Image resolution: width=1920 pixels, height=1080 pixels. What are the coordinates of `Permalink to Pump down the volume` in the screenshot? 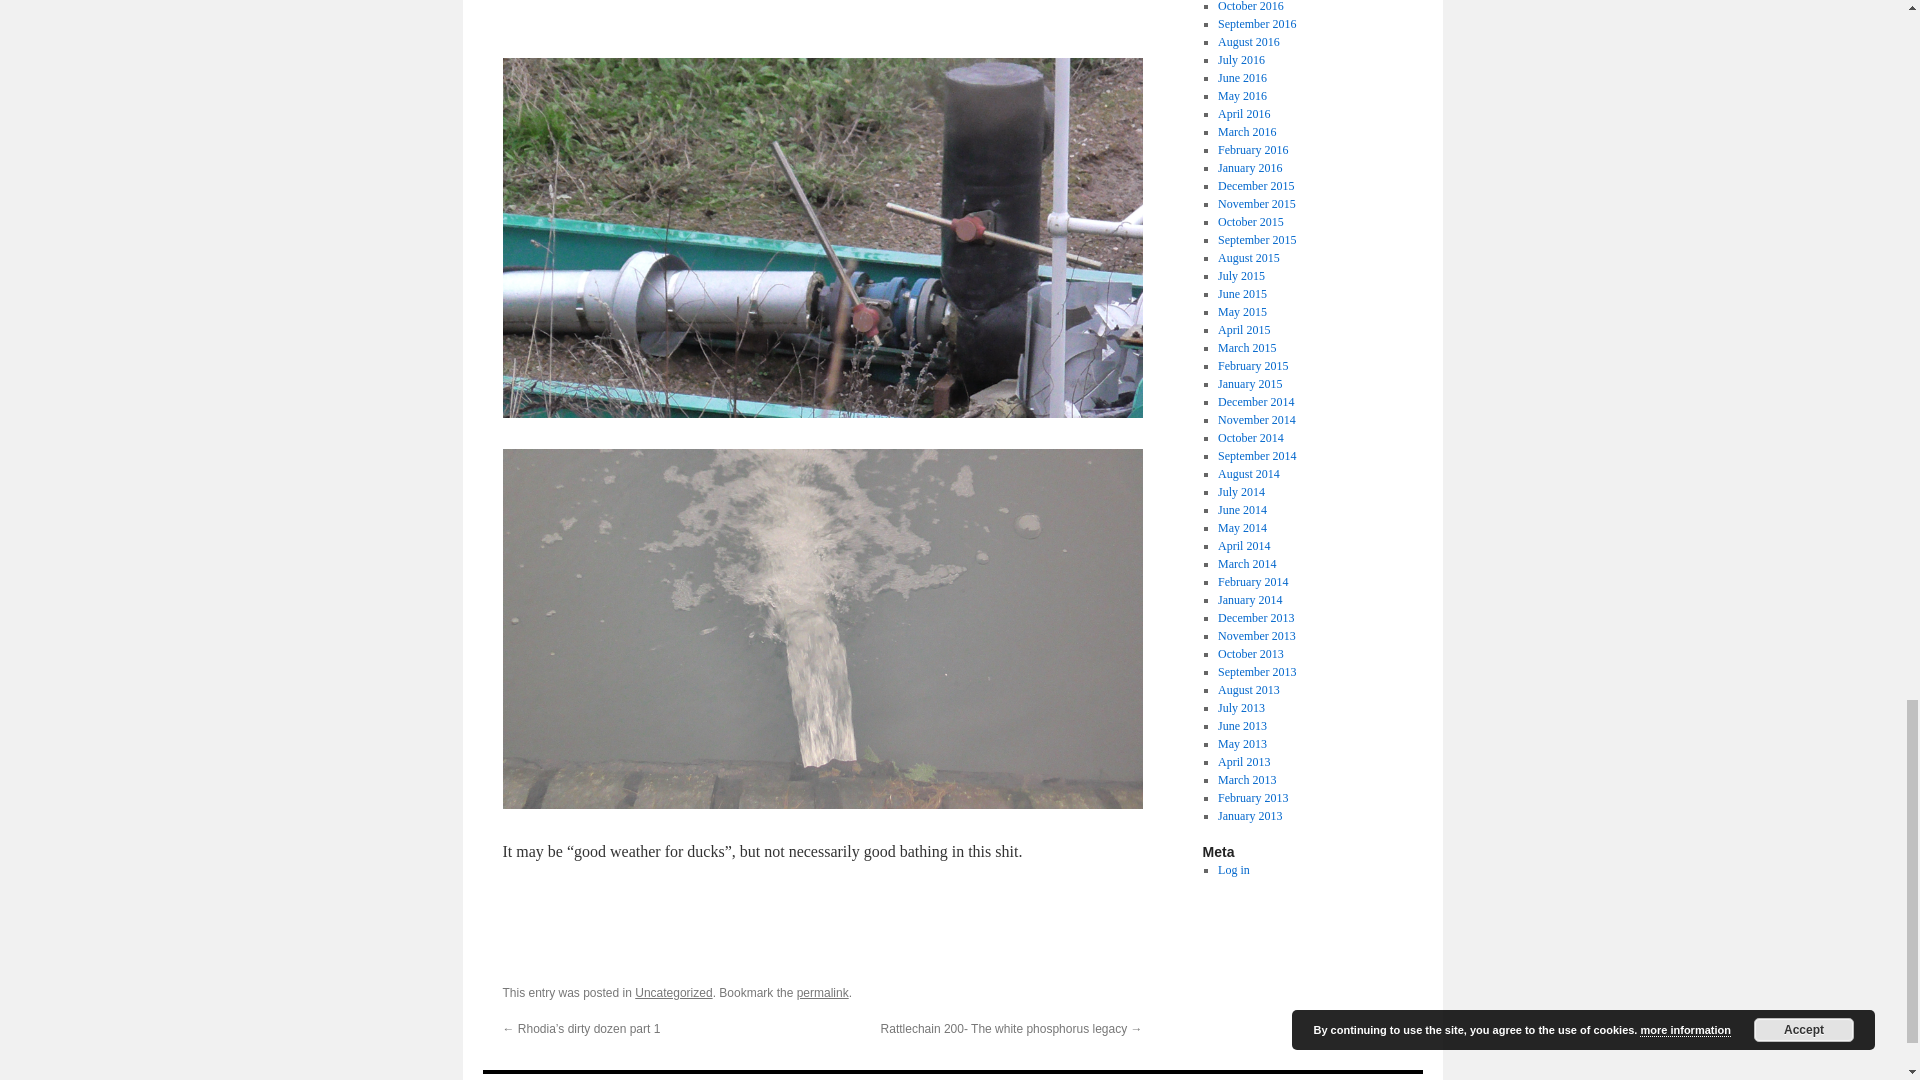 It's located at (822, 993).